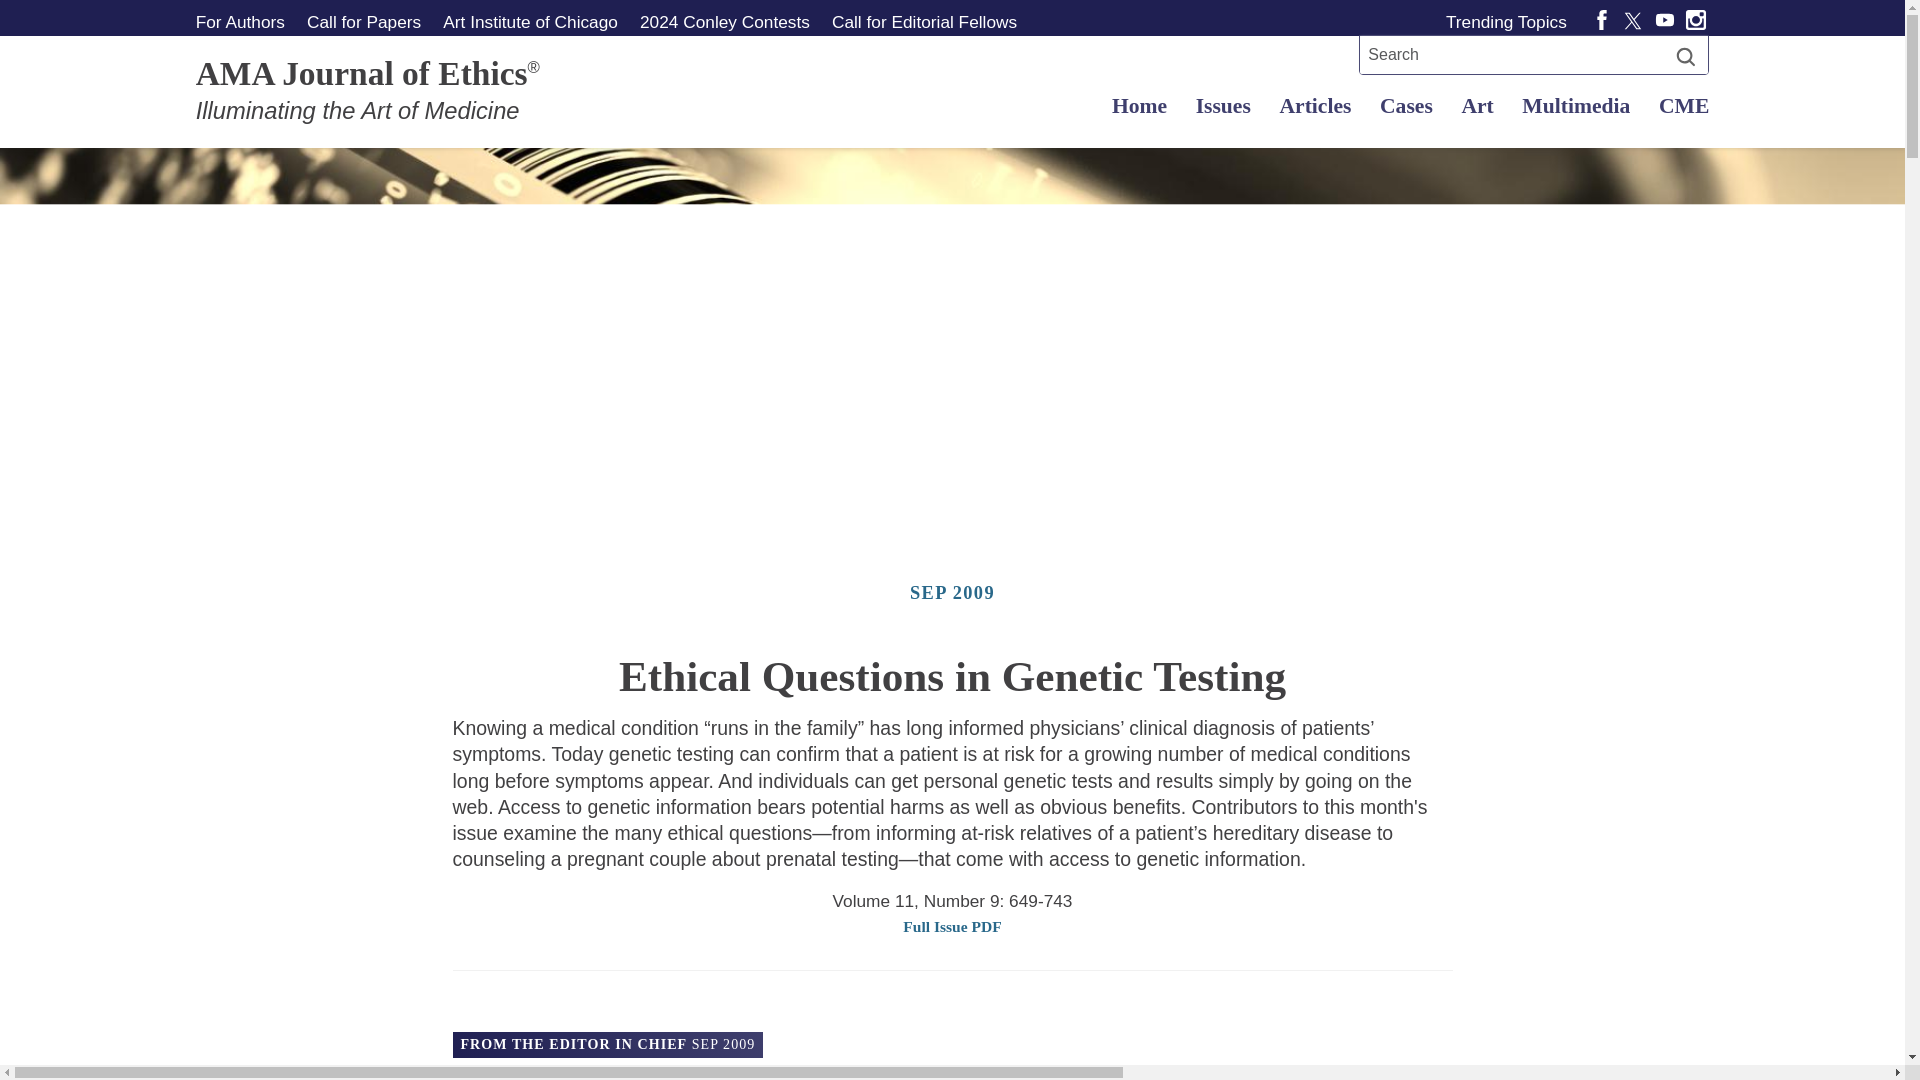  I want to click on See the upcoming theme issues, so click(362, 21).